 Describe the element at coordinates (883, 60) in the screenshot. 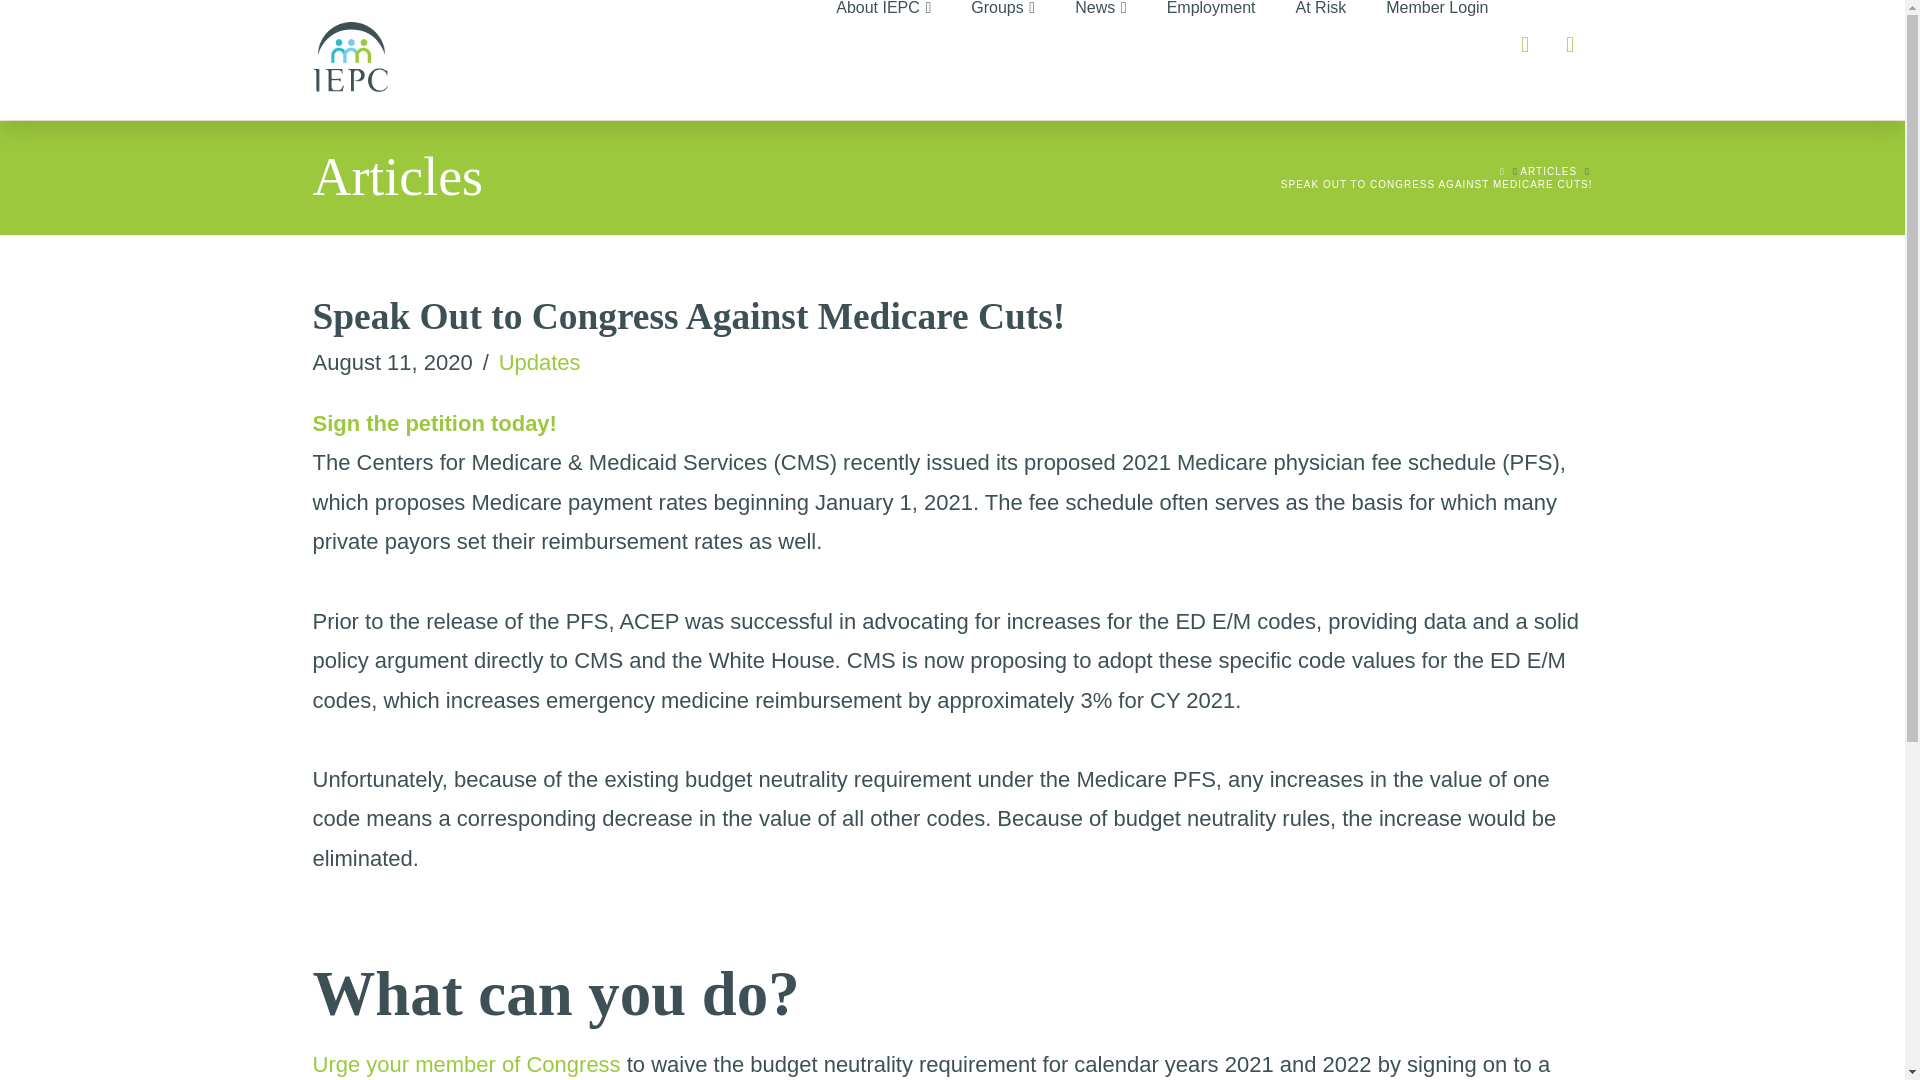

I see `About IEPC` at that location.